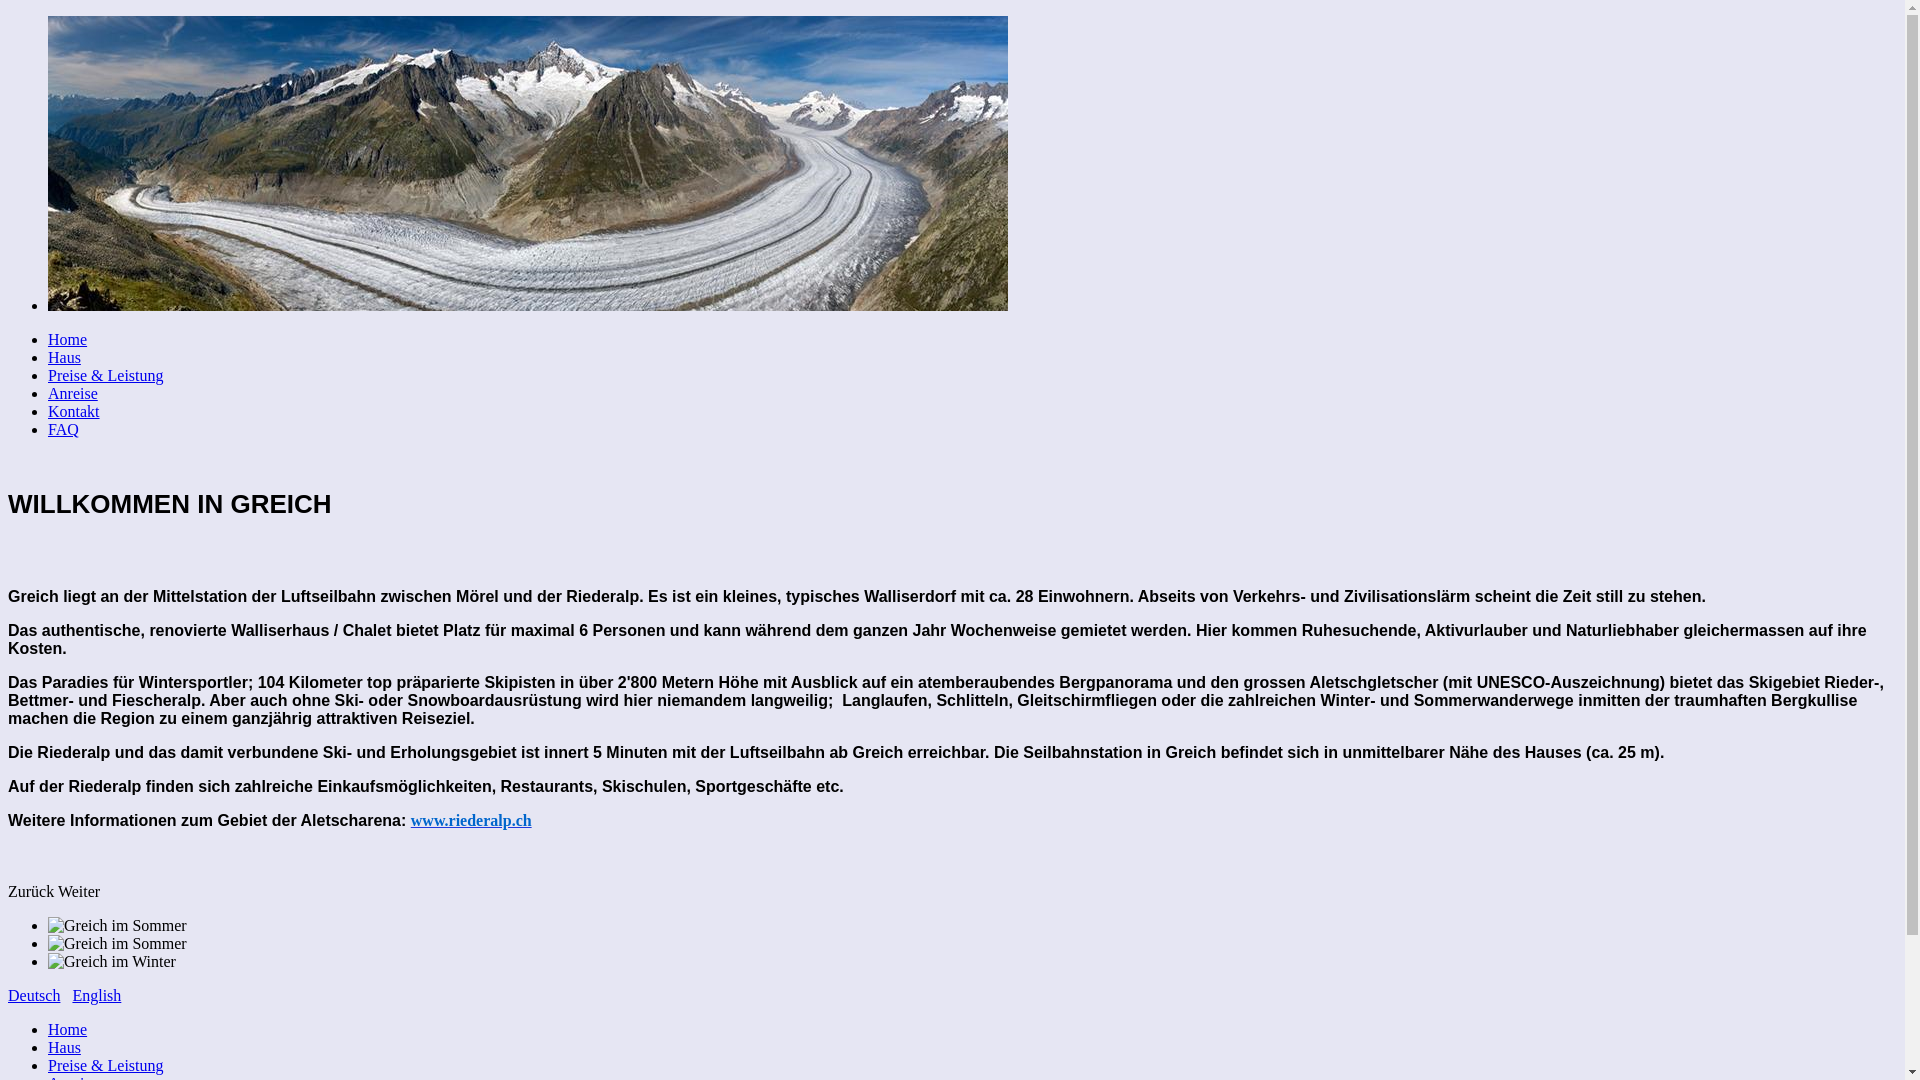  Describe the element at coordinates (34, 996) in the screenshot. I see `Deutsch` at that location.